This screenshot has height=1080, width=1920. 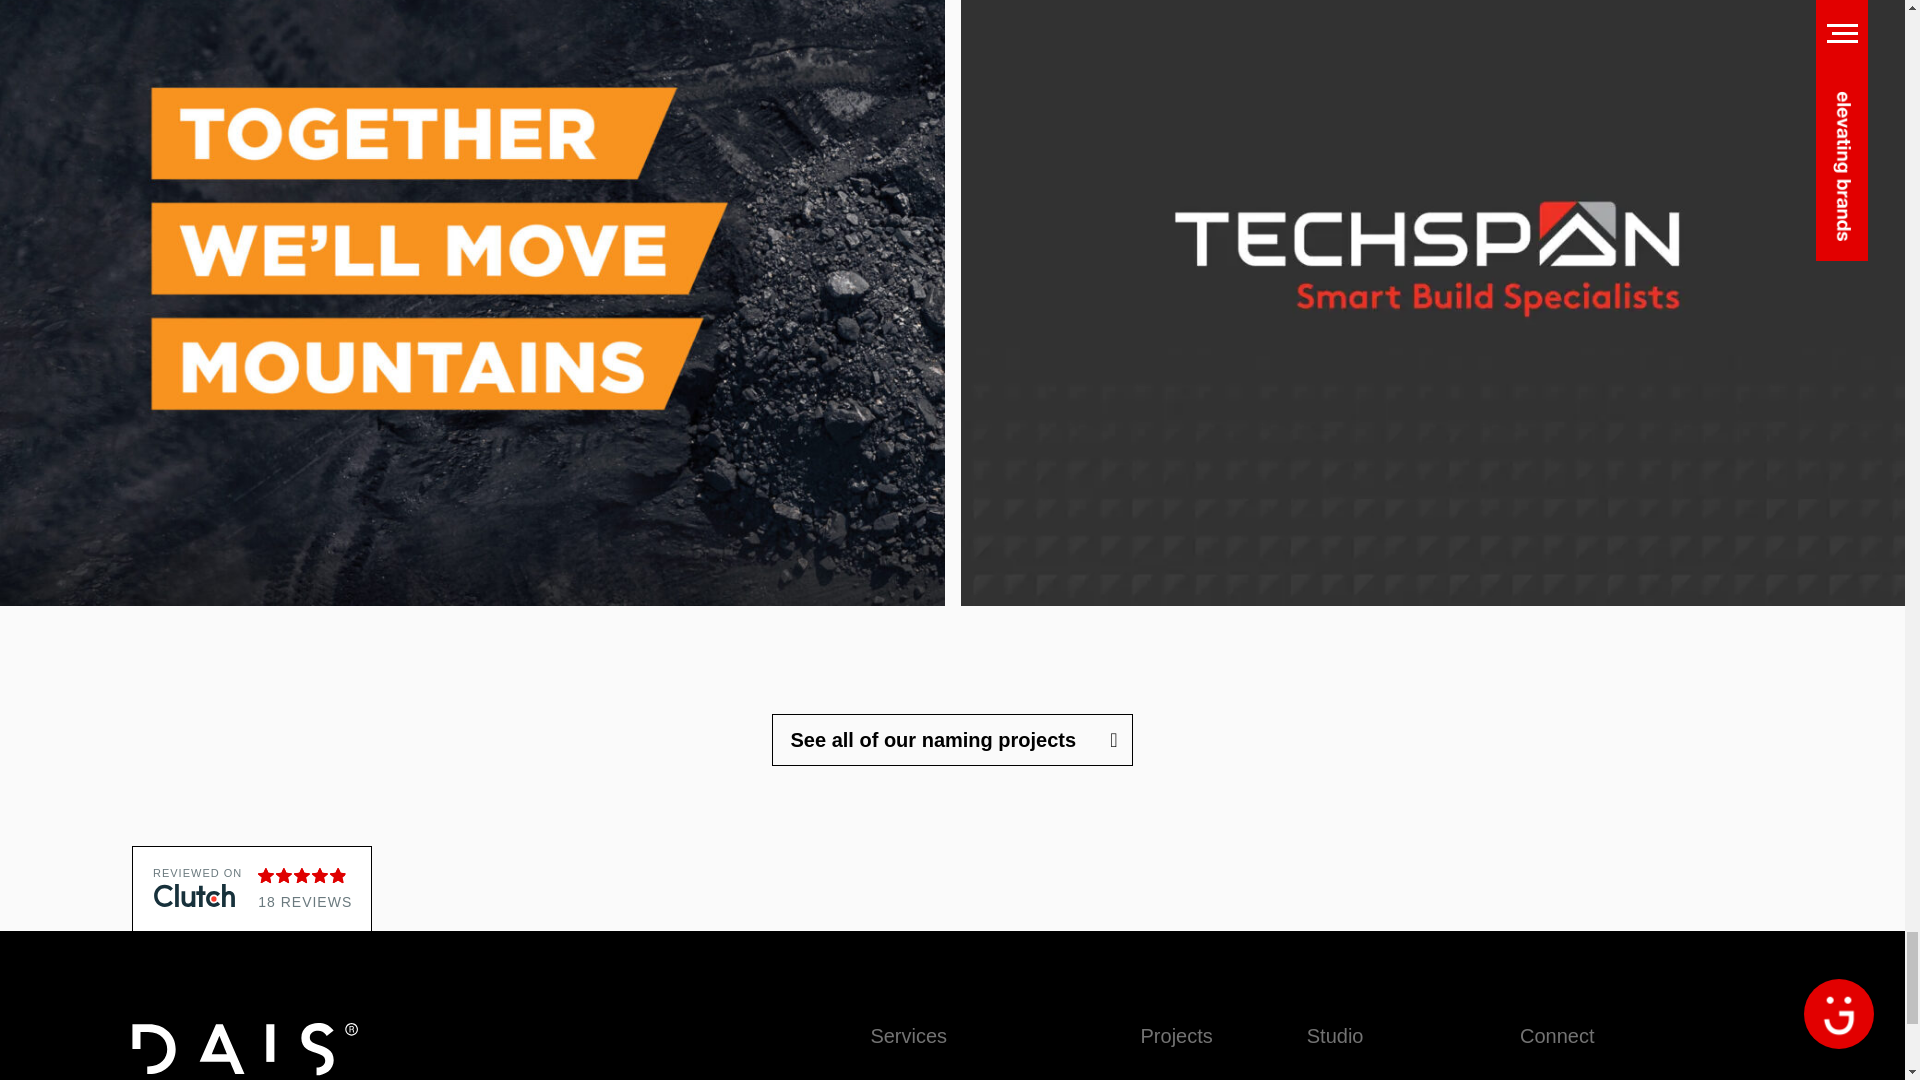 I want to click on Studio, so click(x=1366, y=1036).